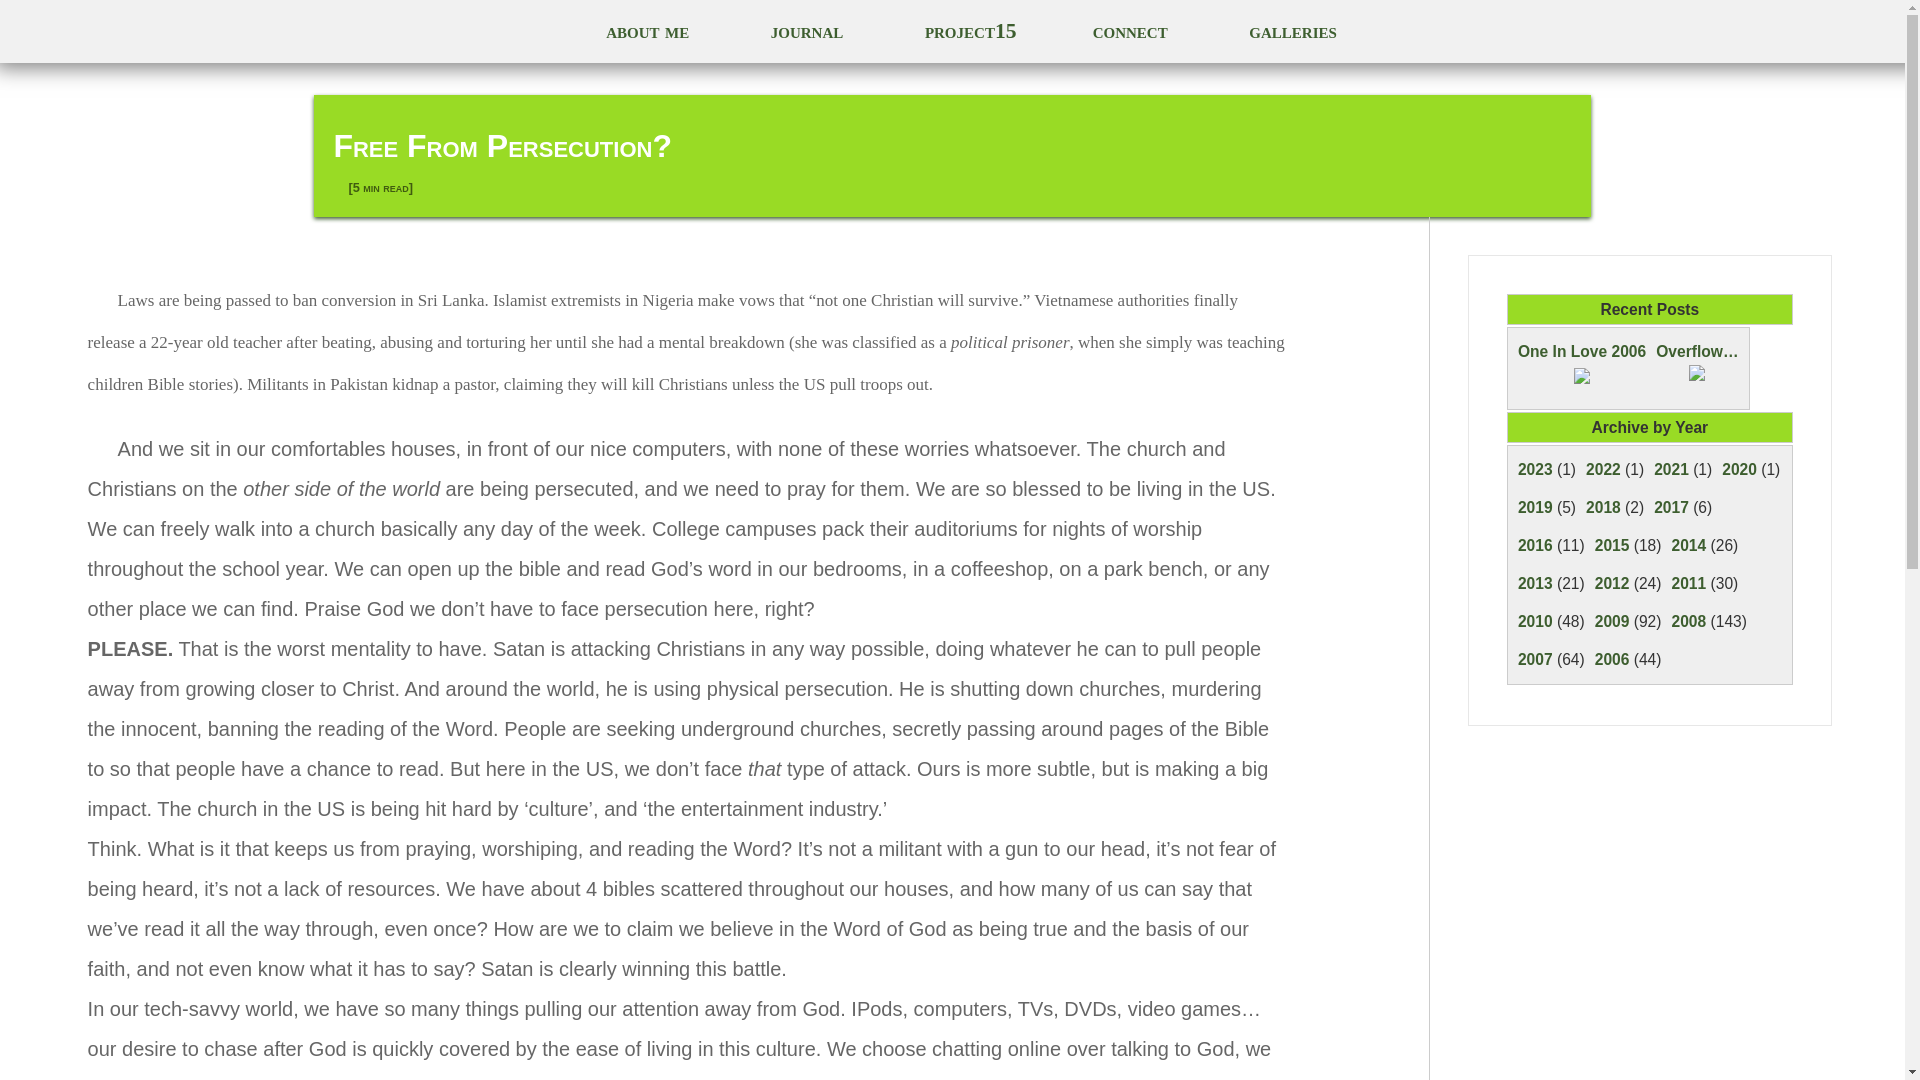 The height and width of the screenshot is (1080, 1920). What do you see at coordinates (1536, 621) in the screenshot?
I see `2010` at bounding box center [1536, 621].